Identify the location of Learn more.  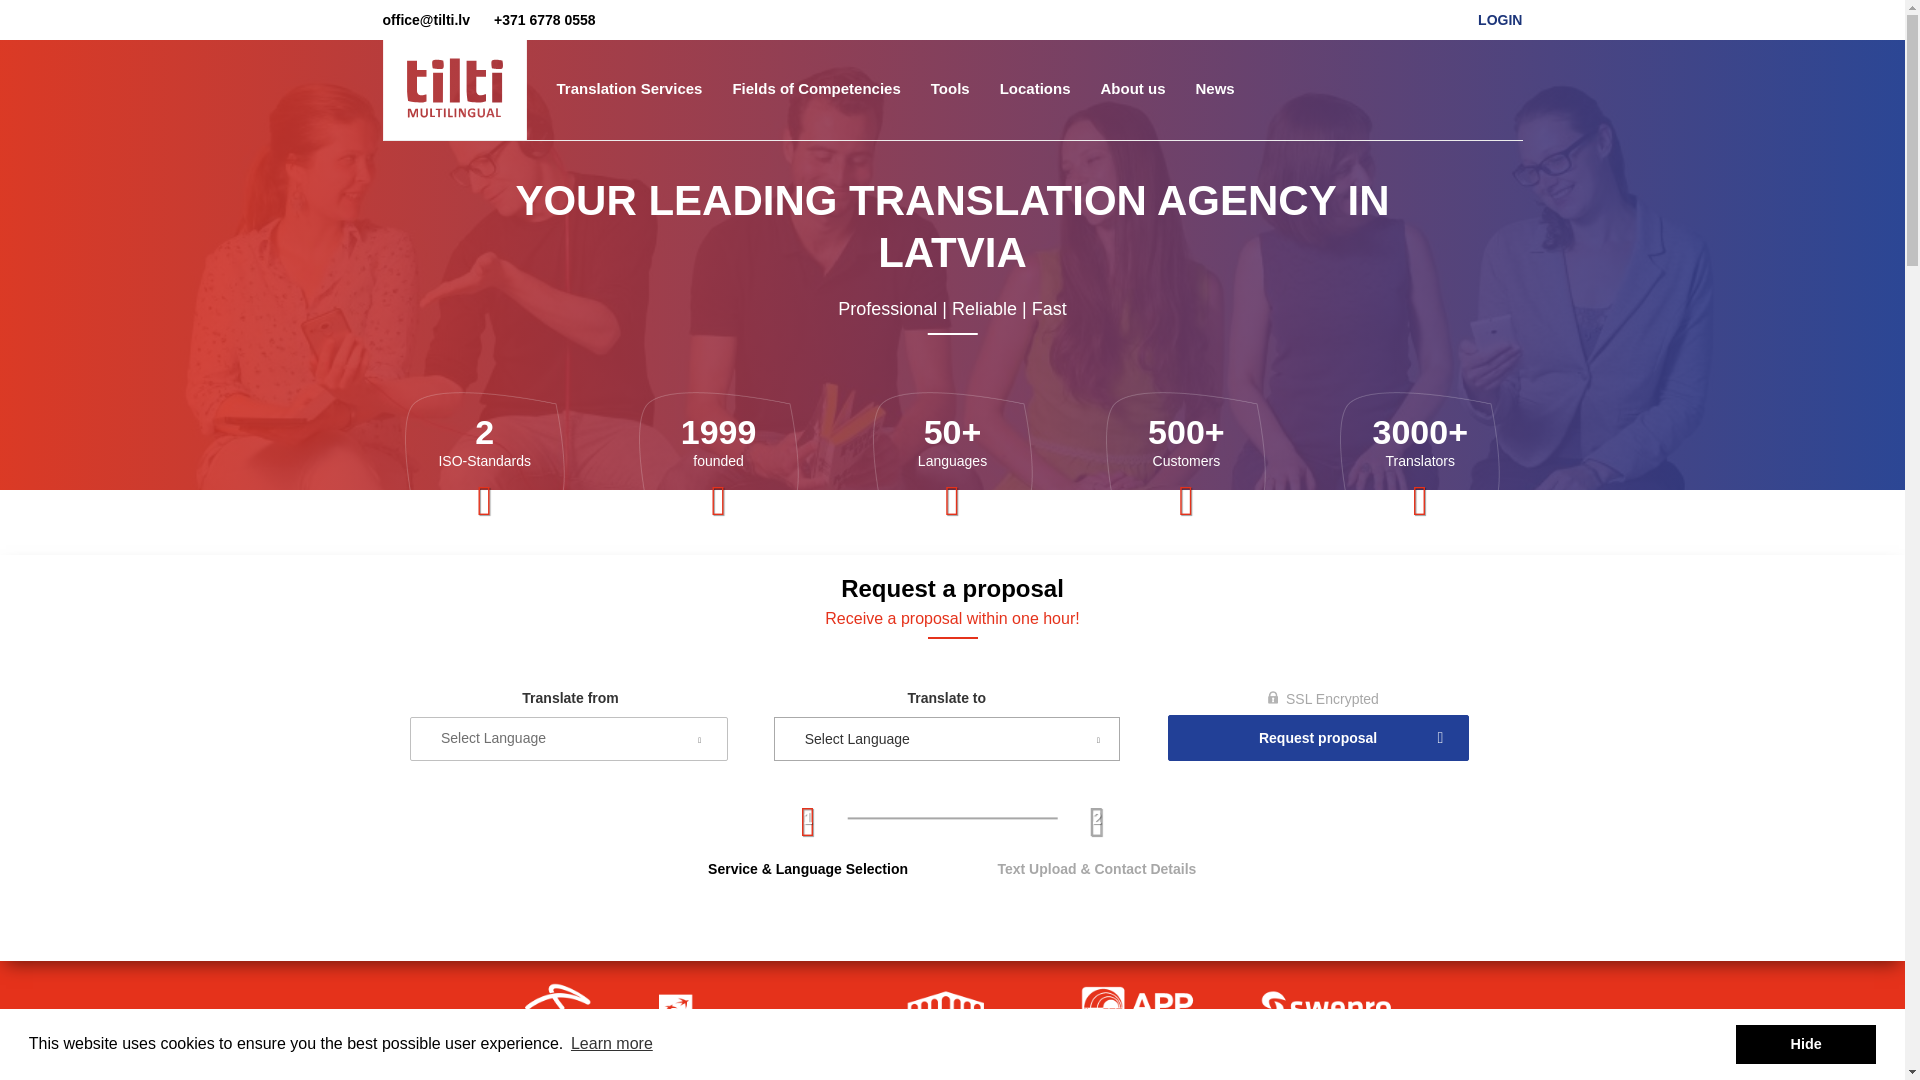
(612, 1044).